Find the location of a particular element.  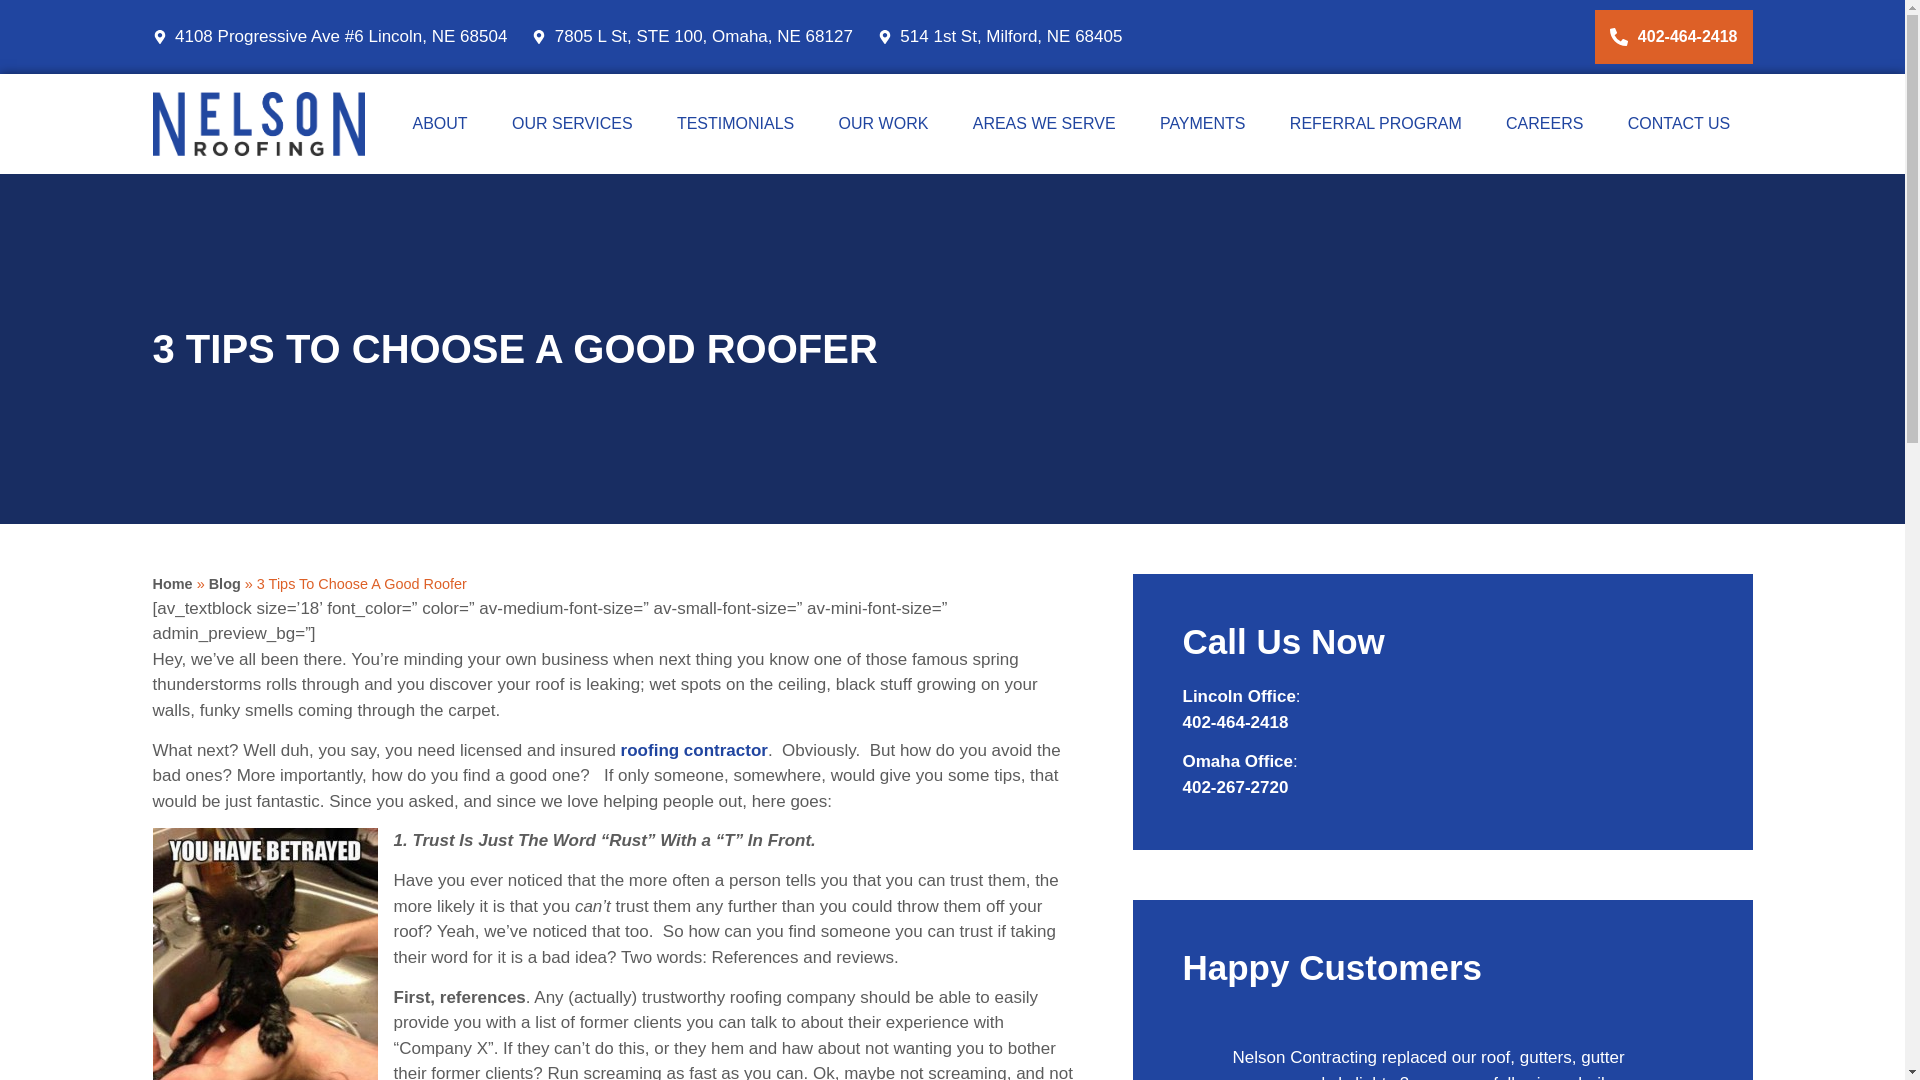

OUR SERVICES is located at coordinates (572, 123).